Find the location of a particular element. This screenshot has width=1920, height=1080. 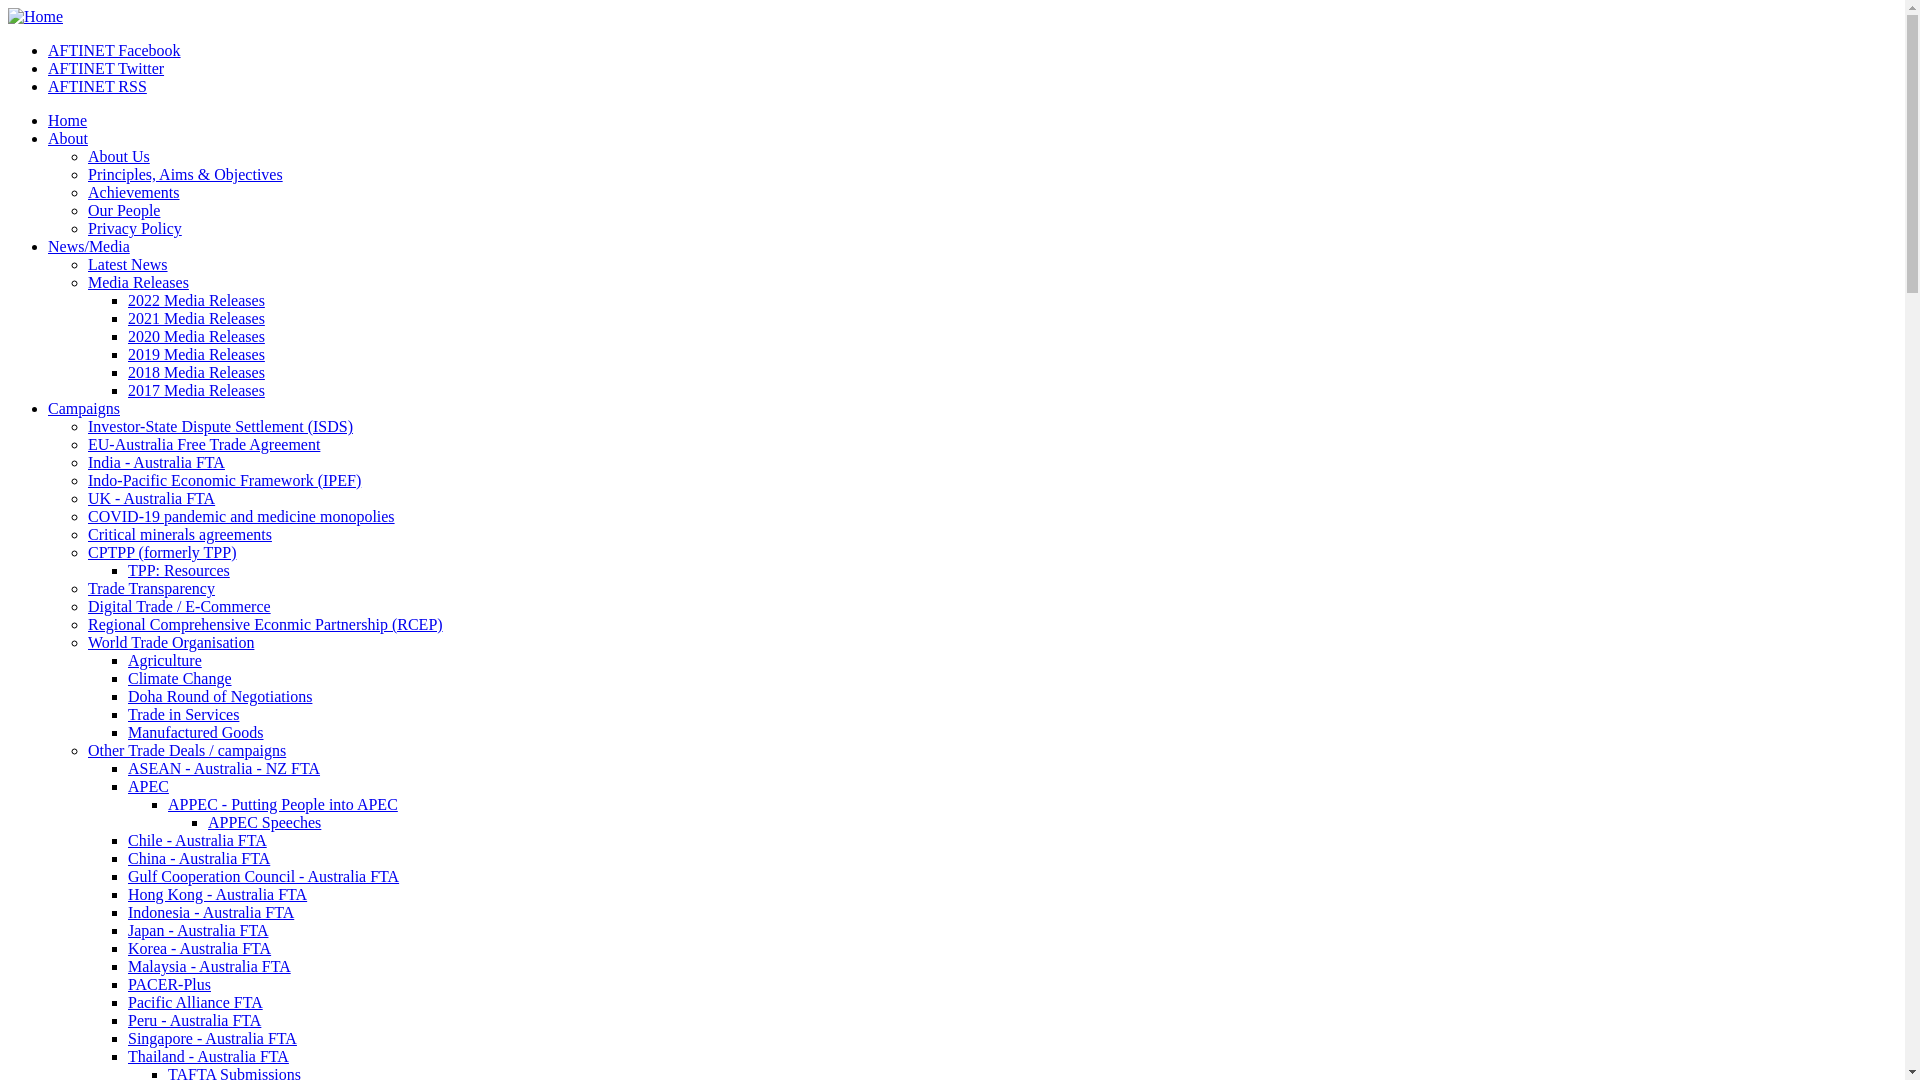

Trade in Services is located at coordinates (184, 714).